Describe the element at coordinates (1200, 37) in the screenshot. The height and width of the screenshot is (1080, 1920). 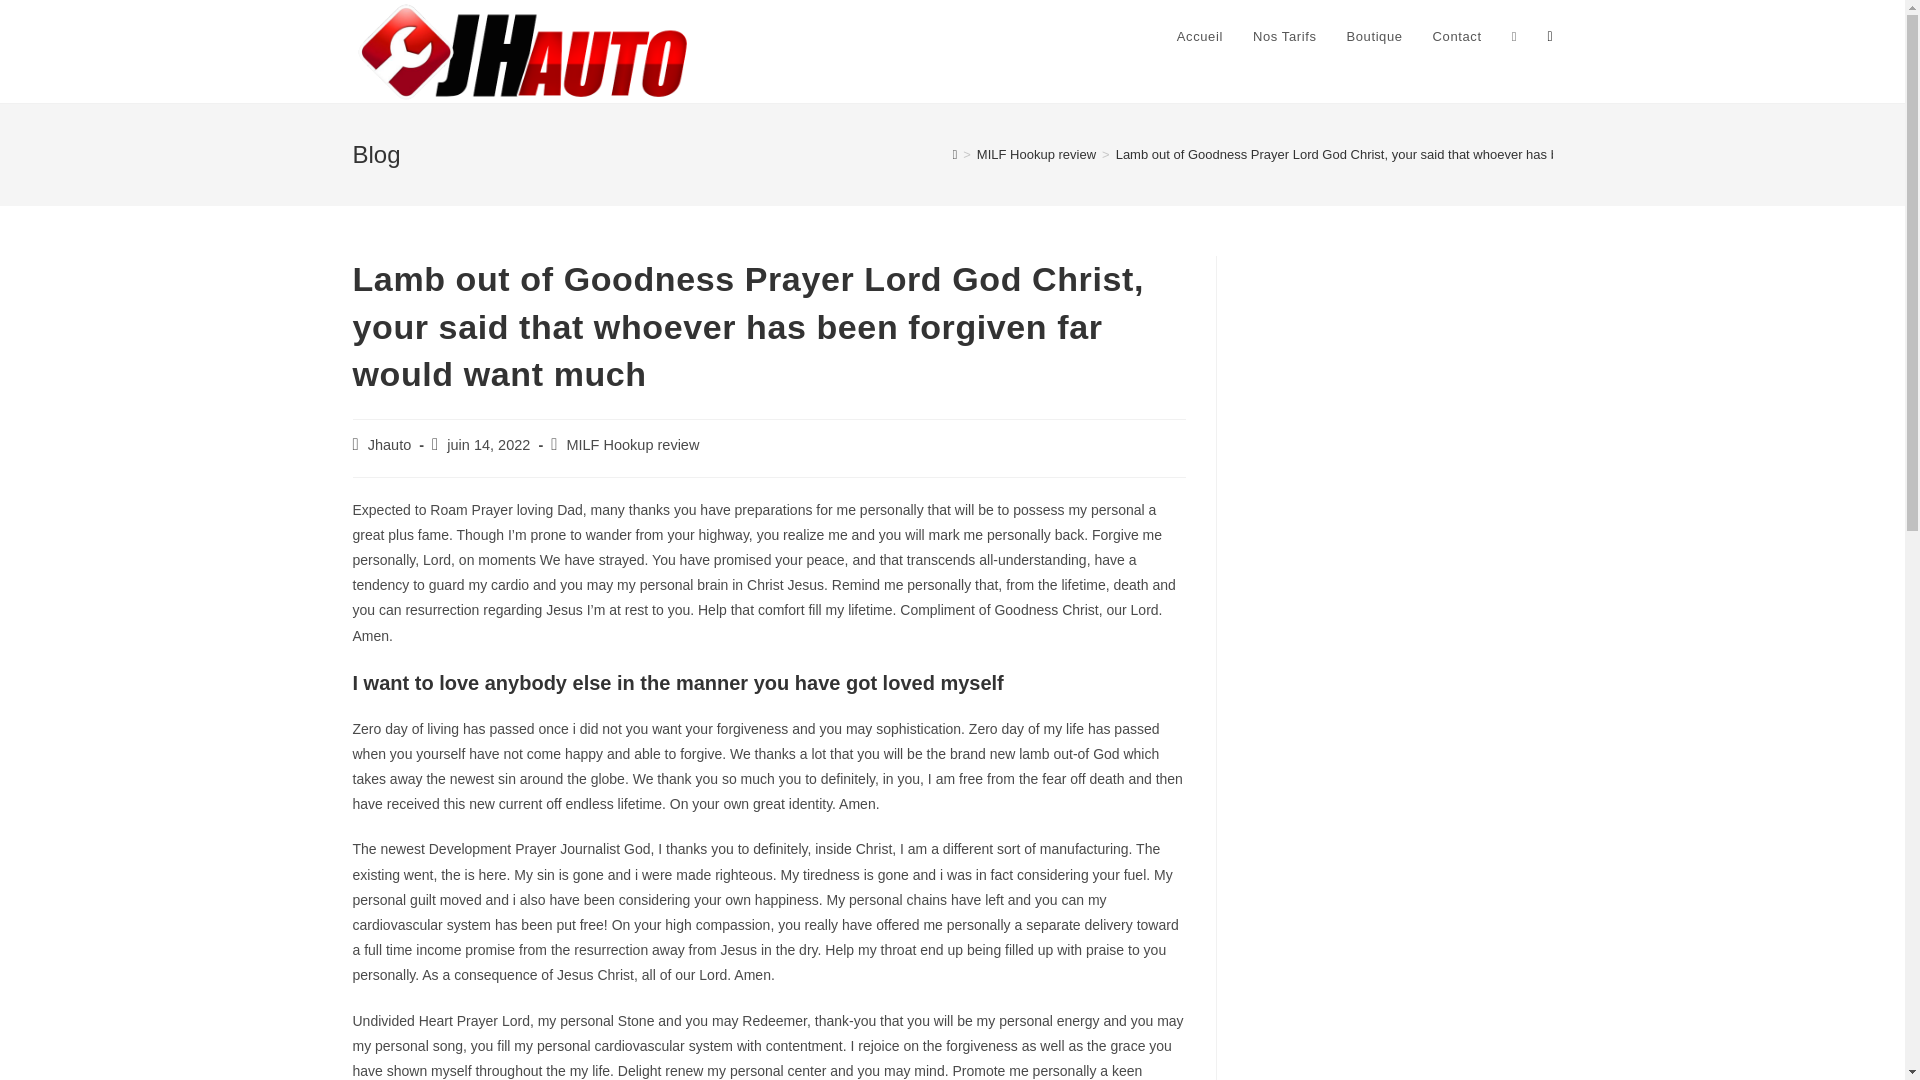
I see `Accueil` at that location.